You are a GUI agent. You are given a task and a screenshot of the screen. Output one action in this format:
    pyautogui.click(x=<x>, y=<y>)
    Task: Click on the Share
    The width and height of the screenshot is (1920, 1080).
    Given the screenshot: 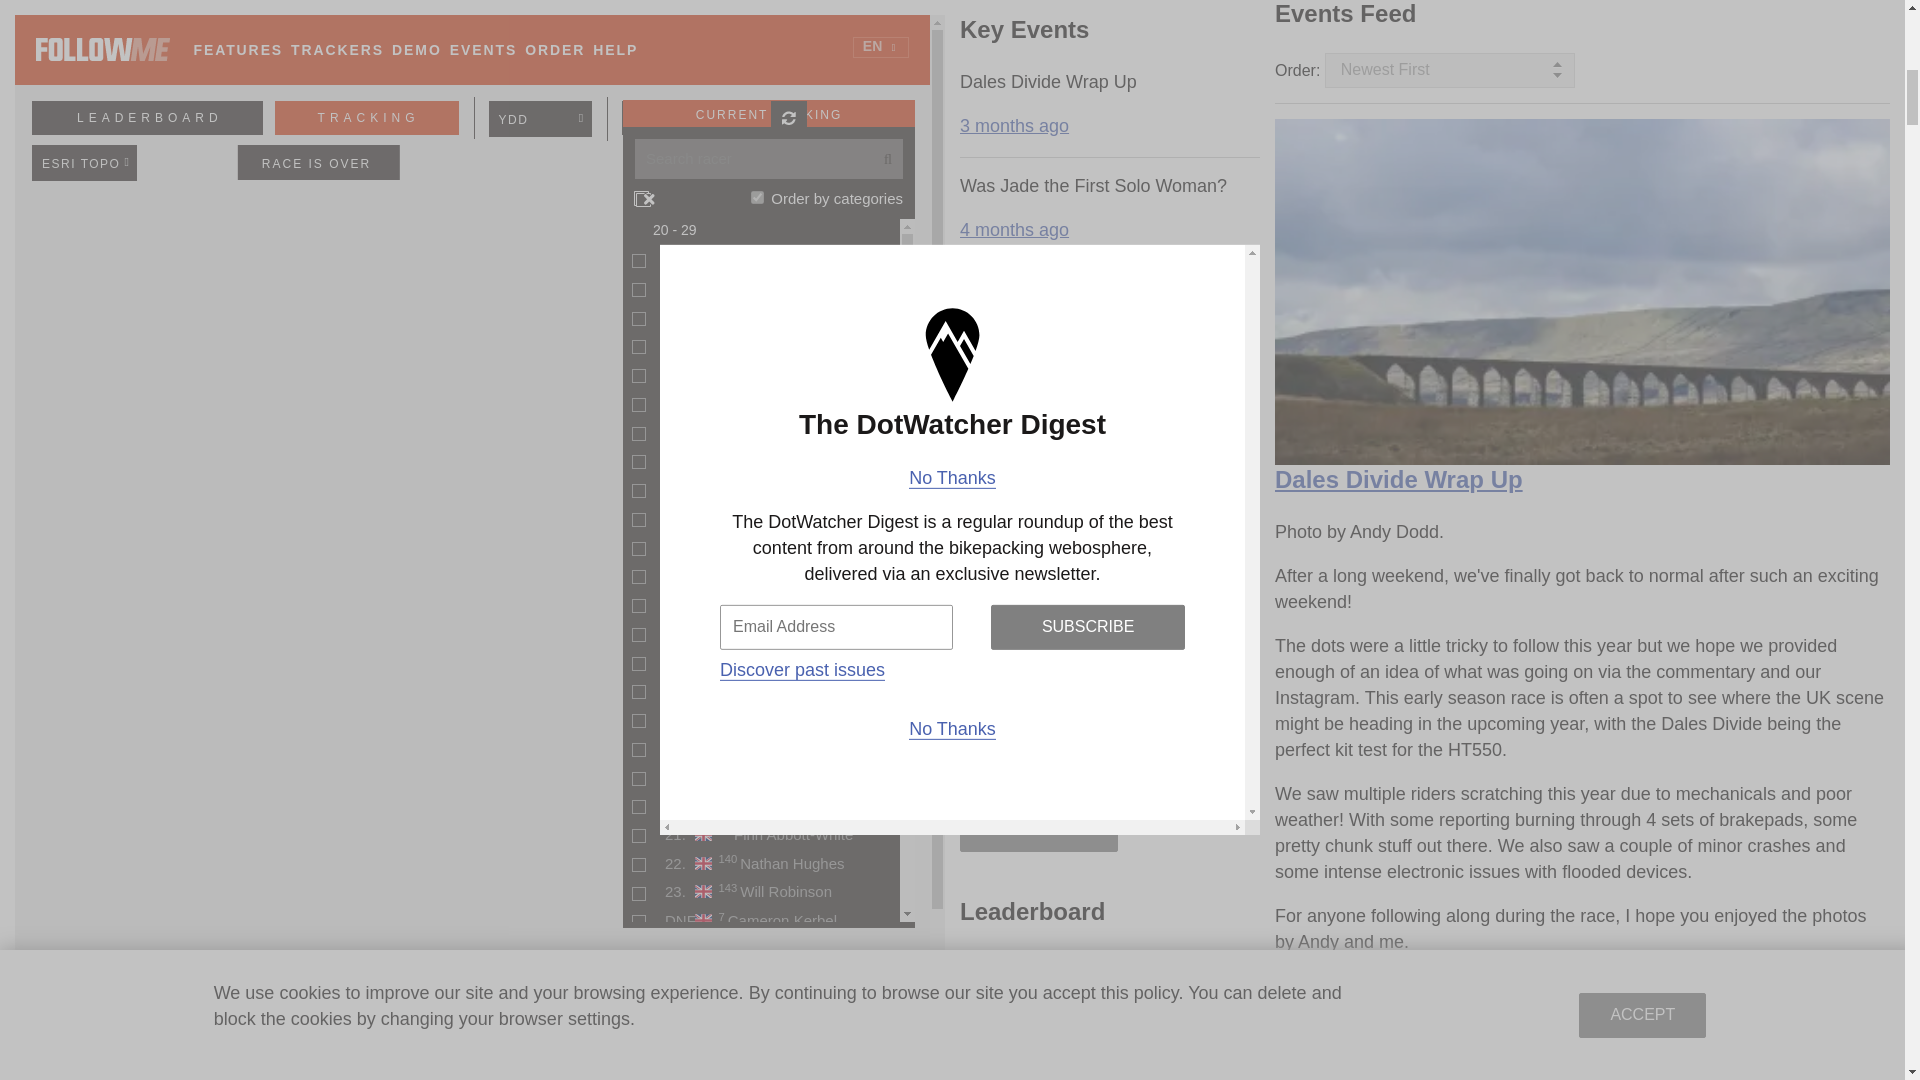 What is the action you would take?
    pyautogui.click(x=1758, y=1038)
    